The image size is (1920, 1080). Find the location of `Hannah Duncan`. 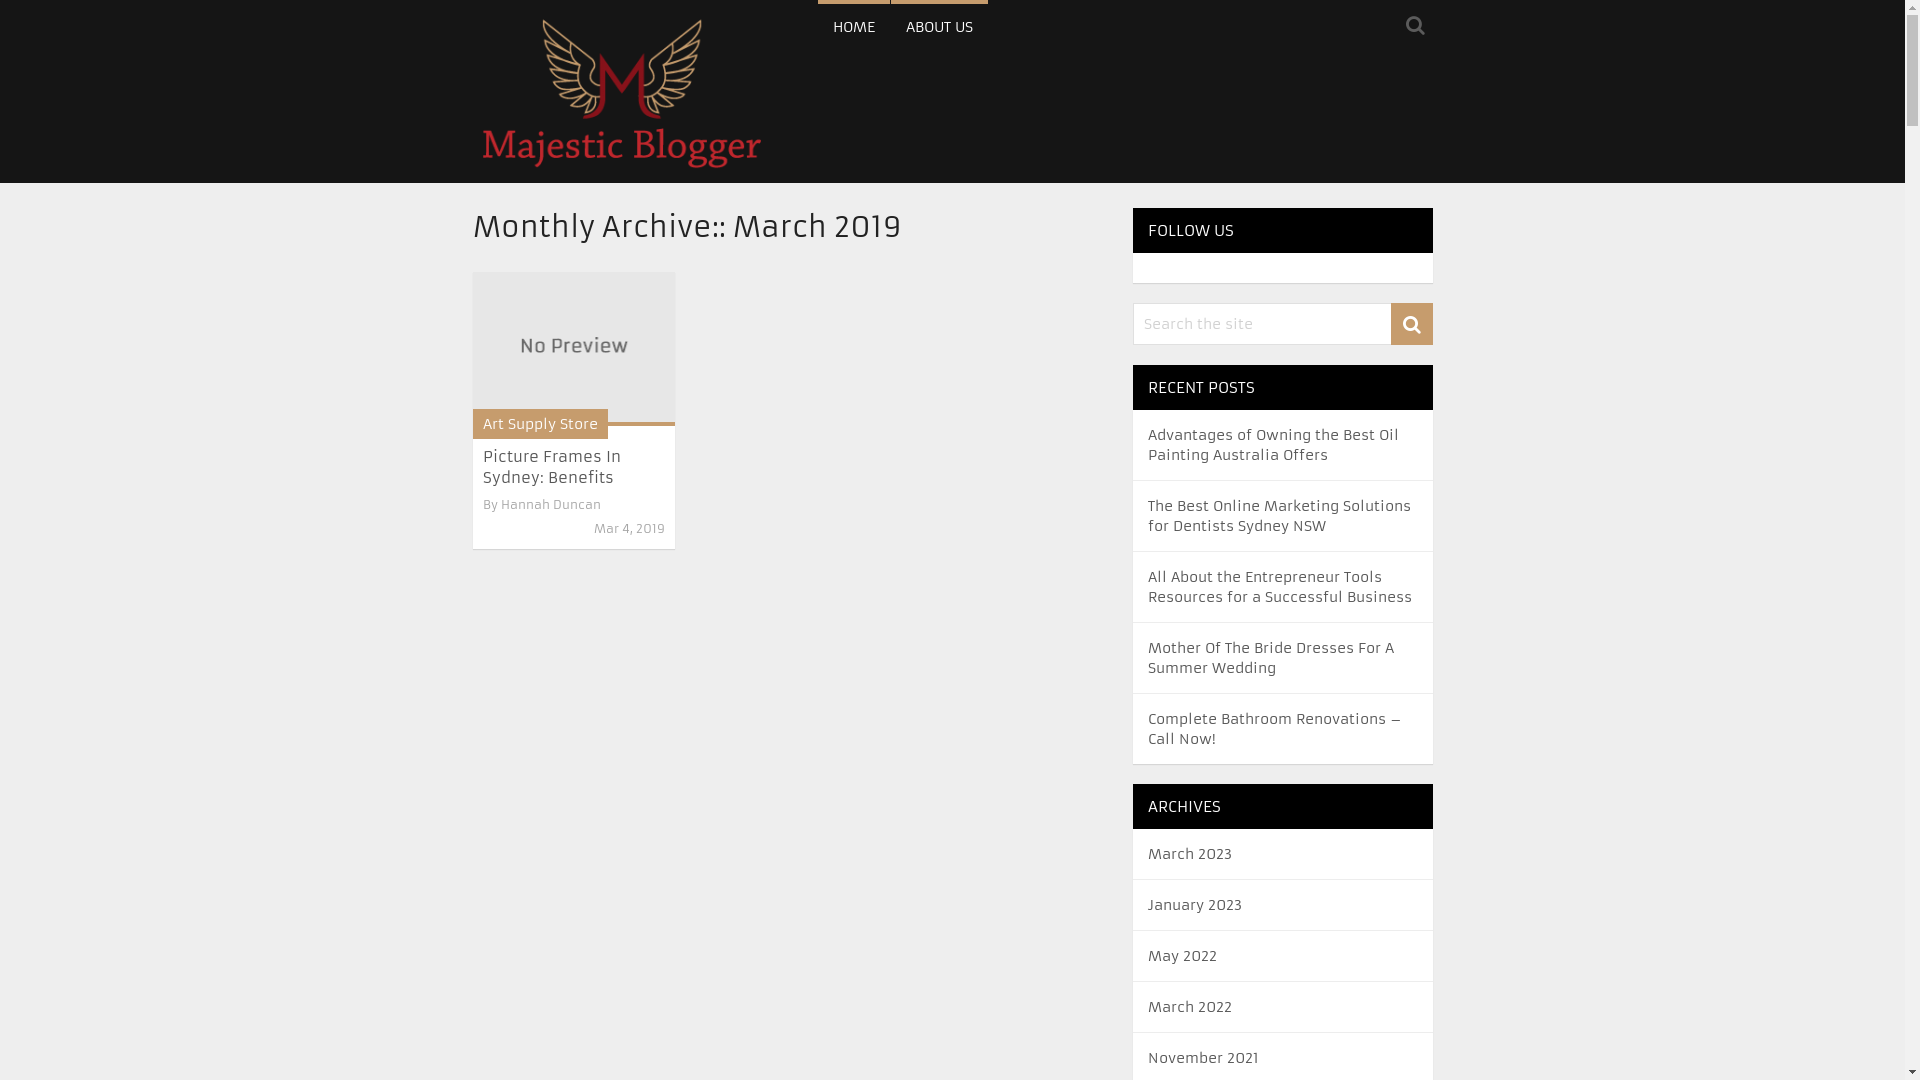

Hannah Duncan is located at coordinates (550, 504).